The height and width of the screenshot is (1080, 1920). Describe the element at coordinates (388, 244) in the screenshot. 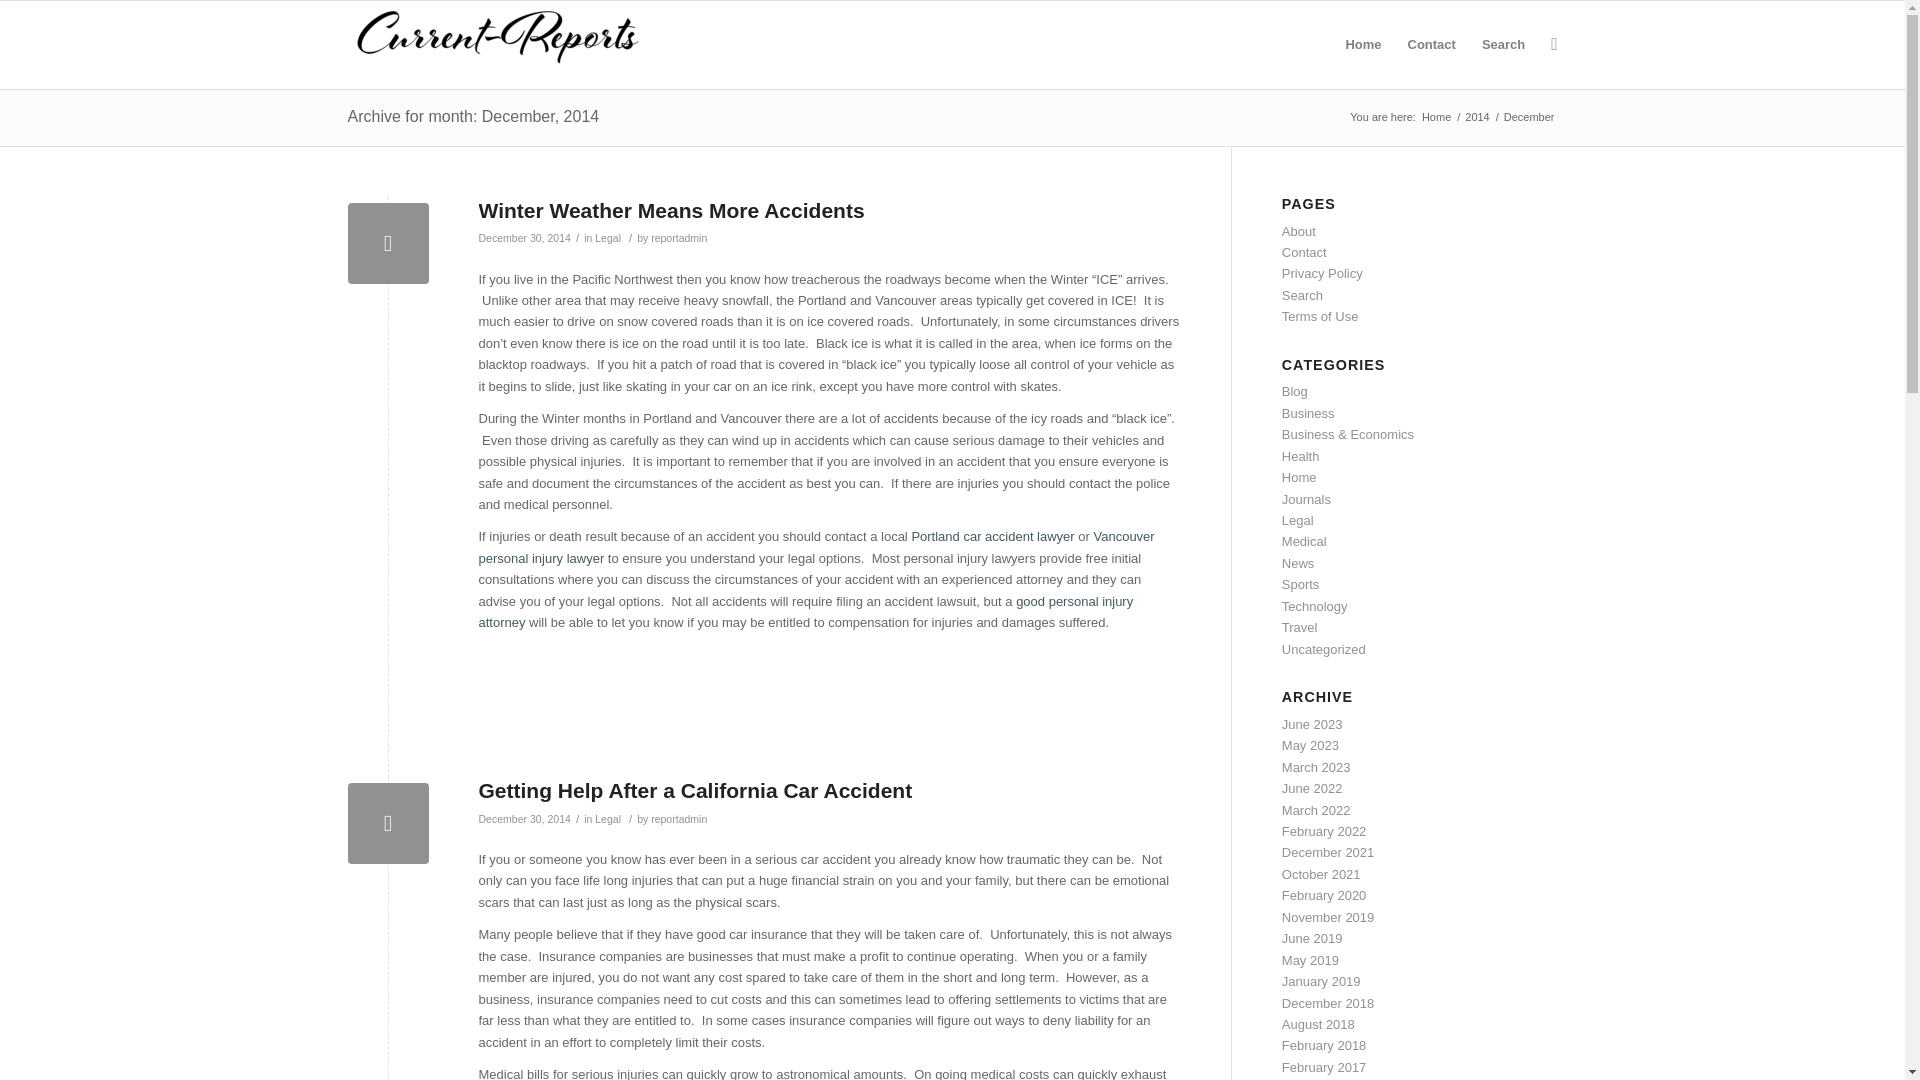

I see `Winter Weather Means More Accidents` at that location.